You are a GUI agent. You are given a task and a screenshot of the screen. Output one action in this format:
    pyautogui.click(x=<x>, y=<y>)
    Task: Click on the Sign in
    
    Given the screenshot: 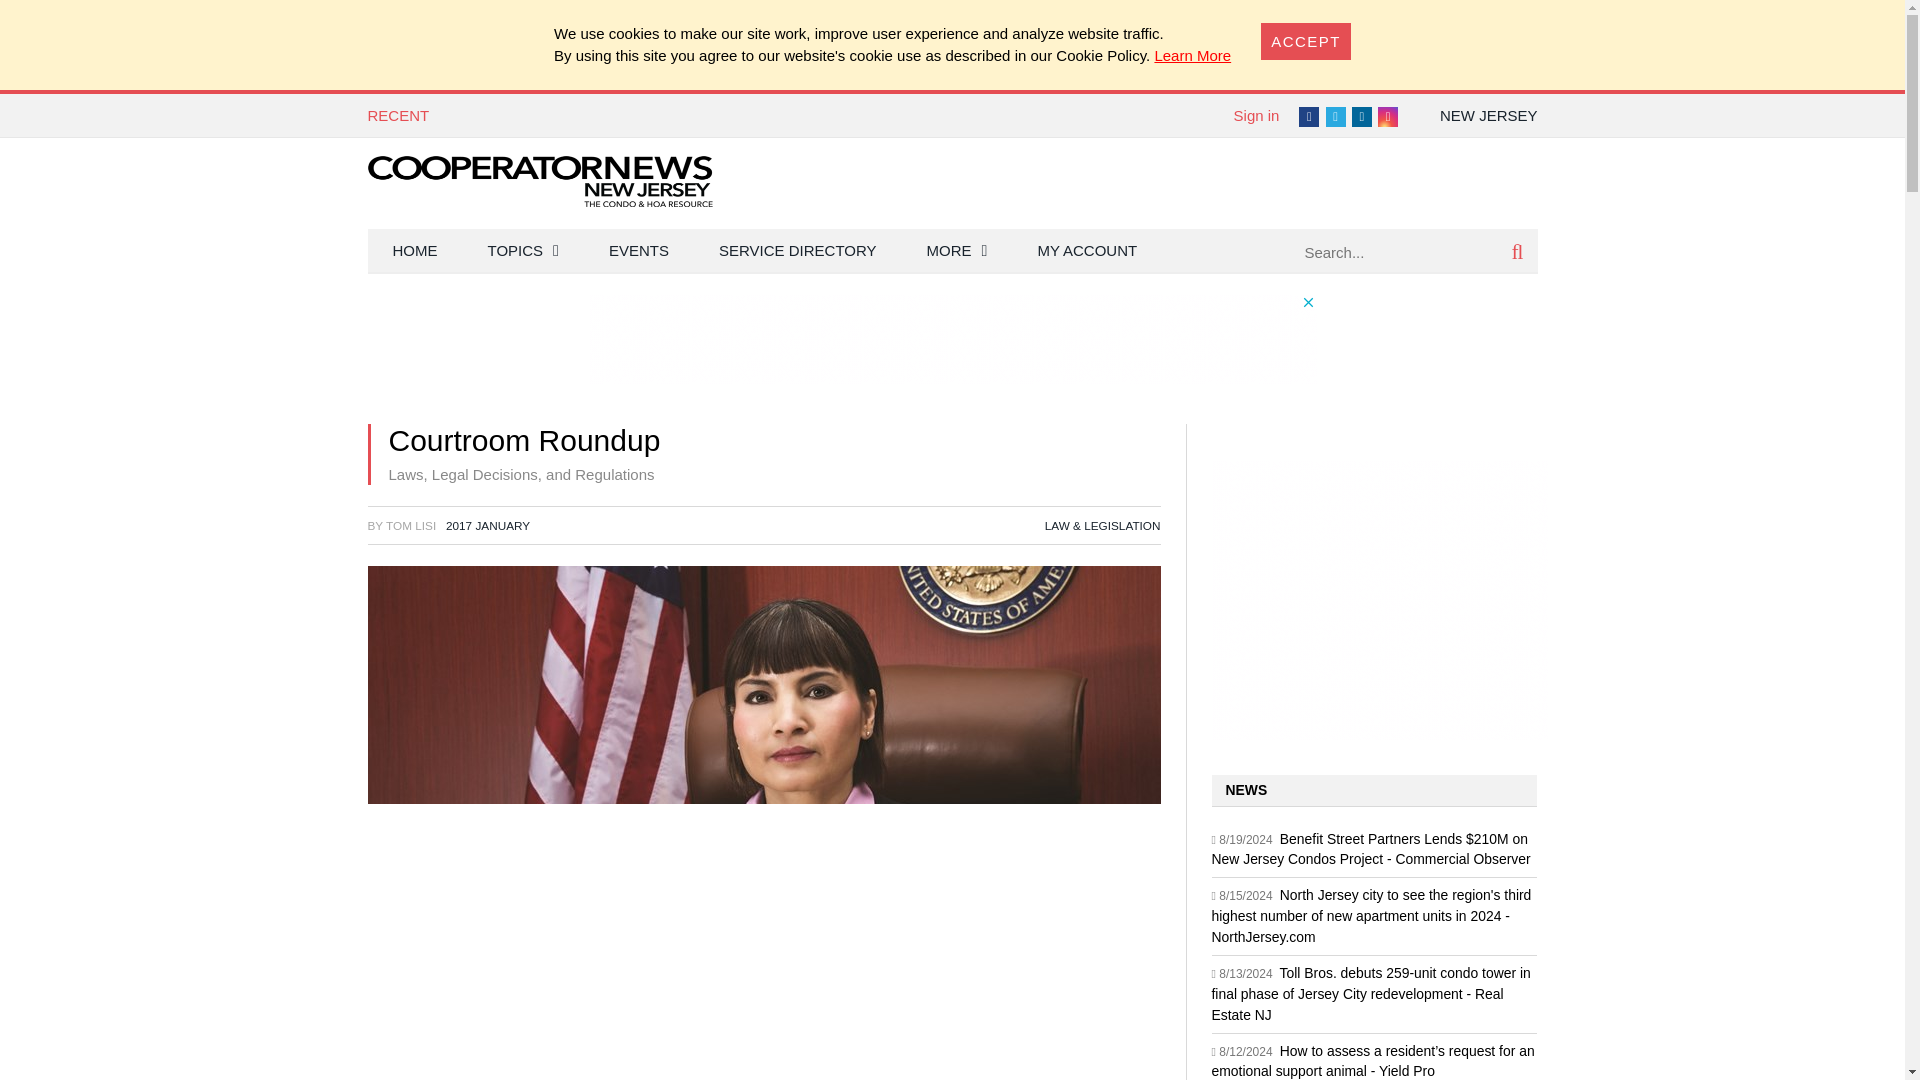 What is the action you would take?
    pyautogui.click(x=1257, y=115)
    